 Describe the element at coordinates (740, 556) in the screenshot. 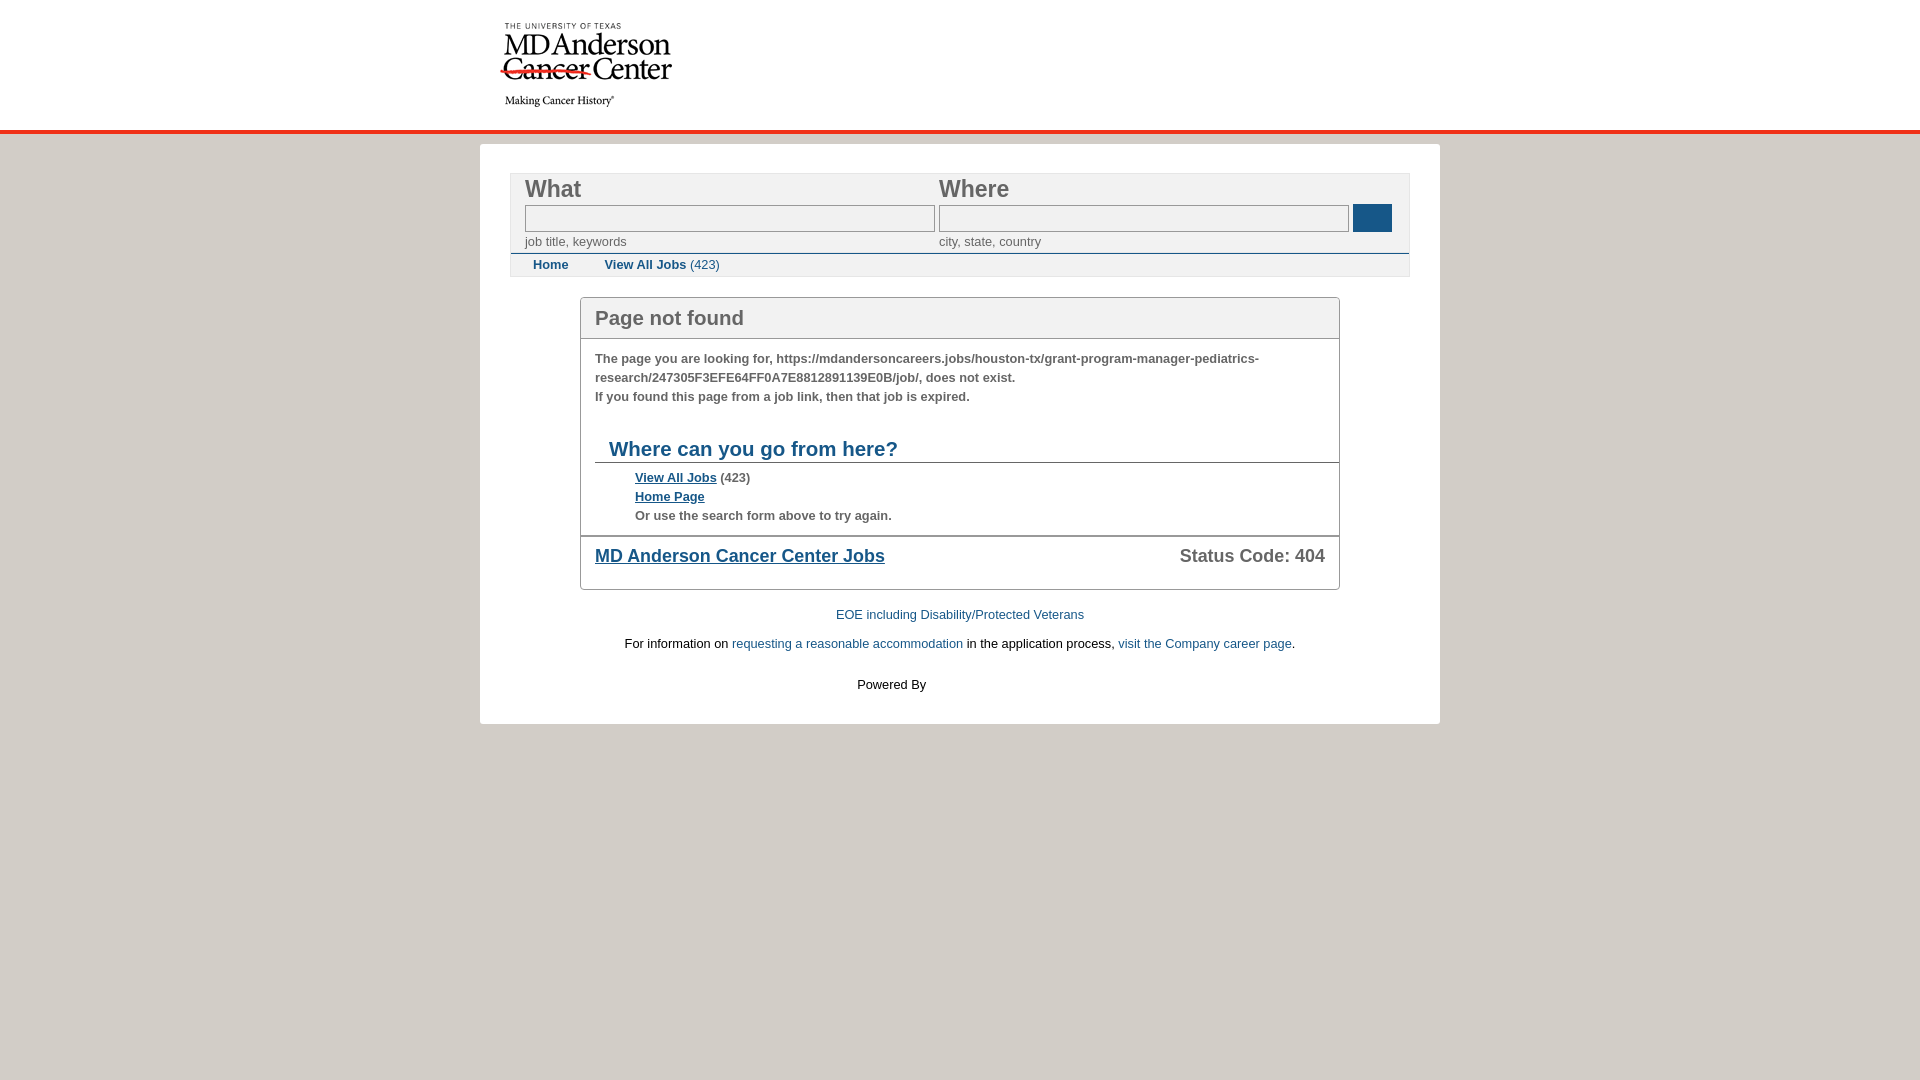

I see `MD Anderson Cancer Center Jobs` at that location.